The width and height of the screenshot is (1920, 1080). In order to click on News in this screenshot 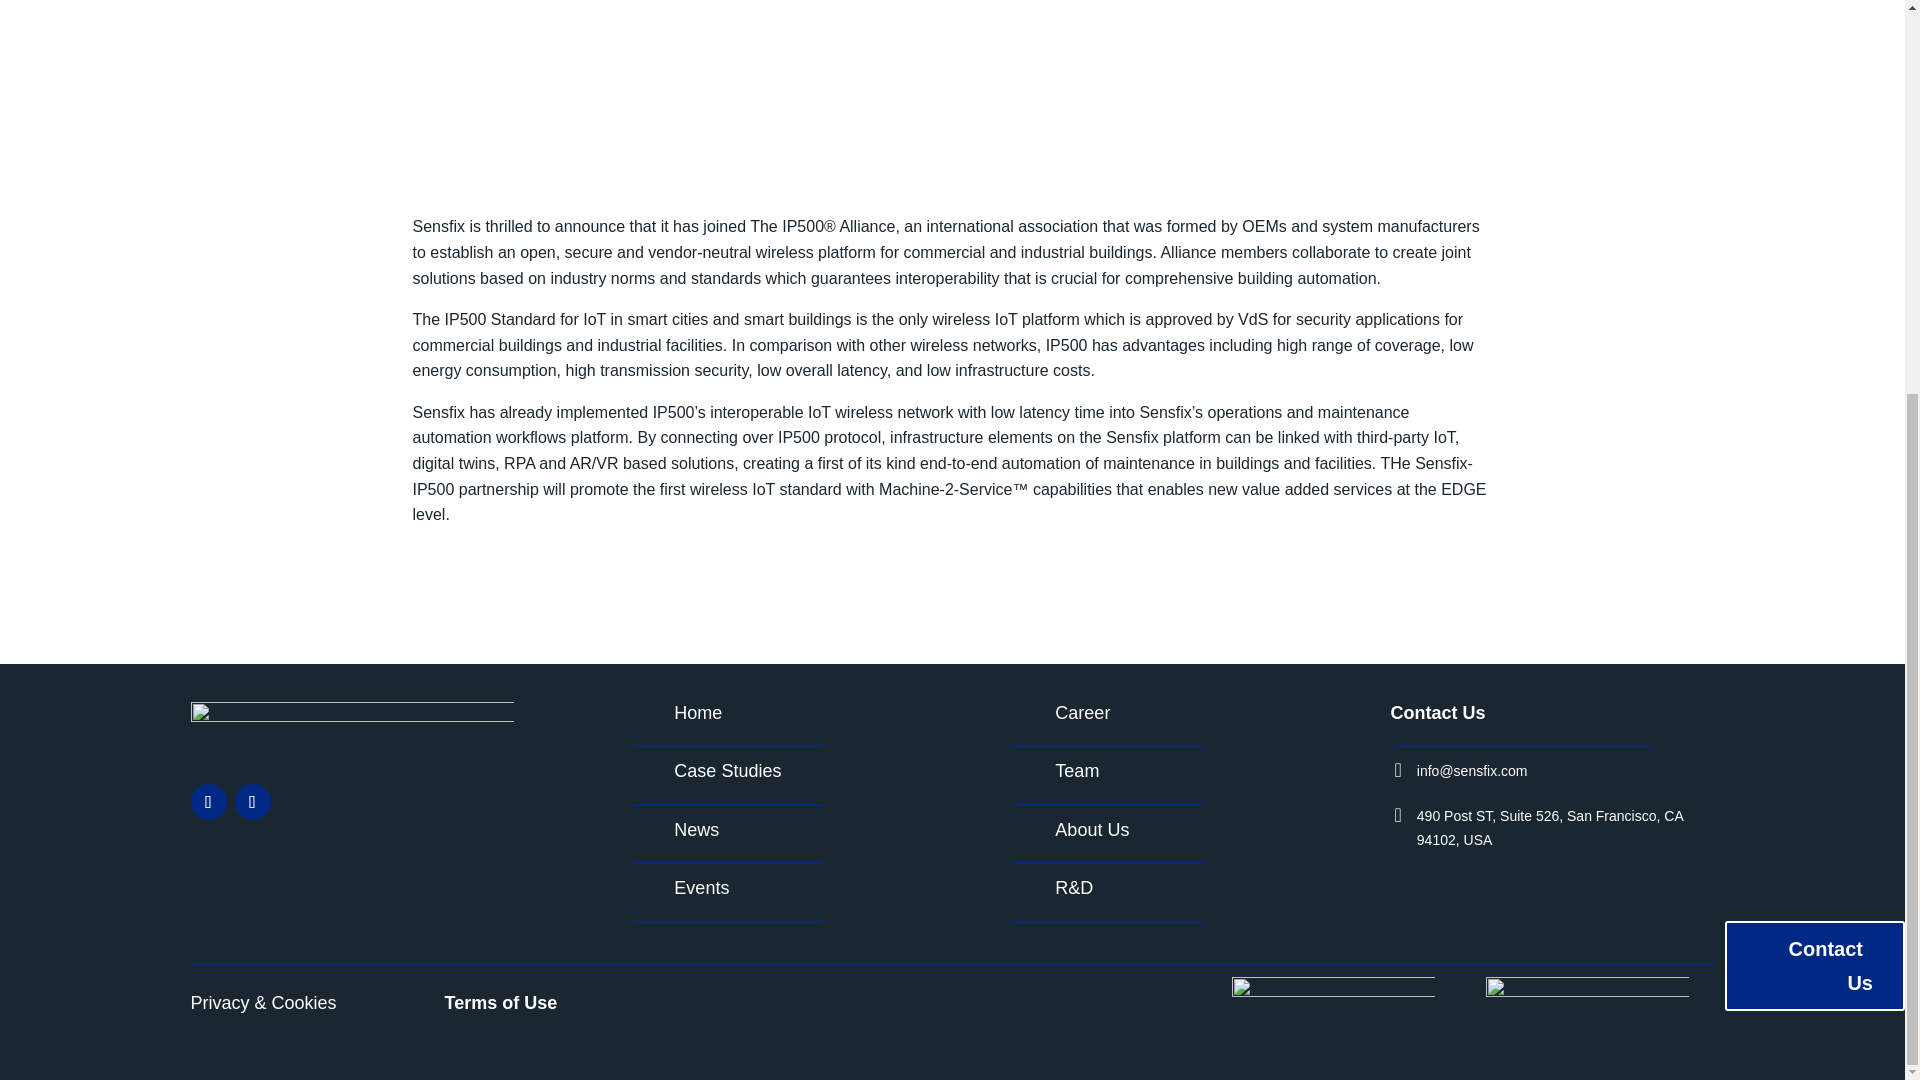, I will do `click(696, 830)`.